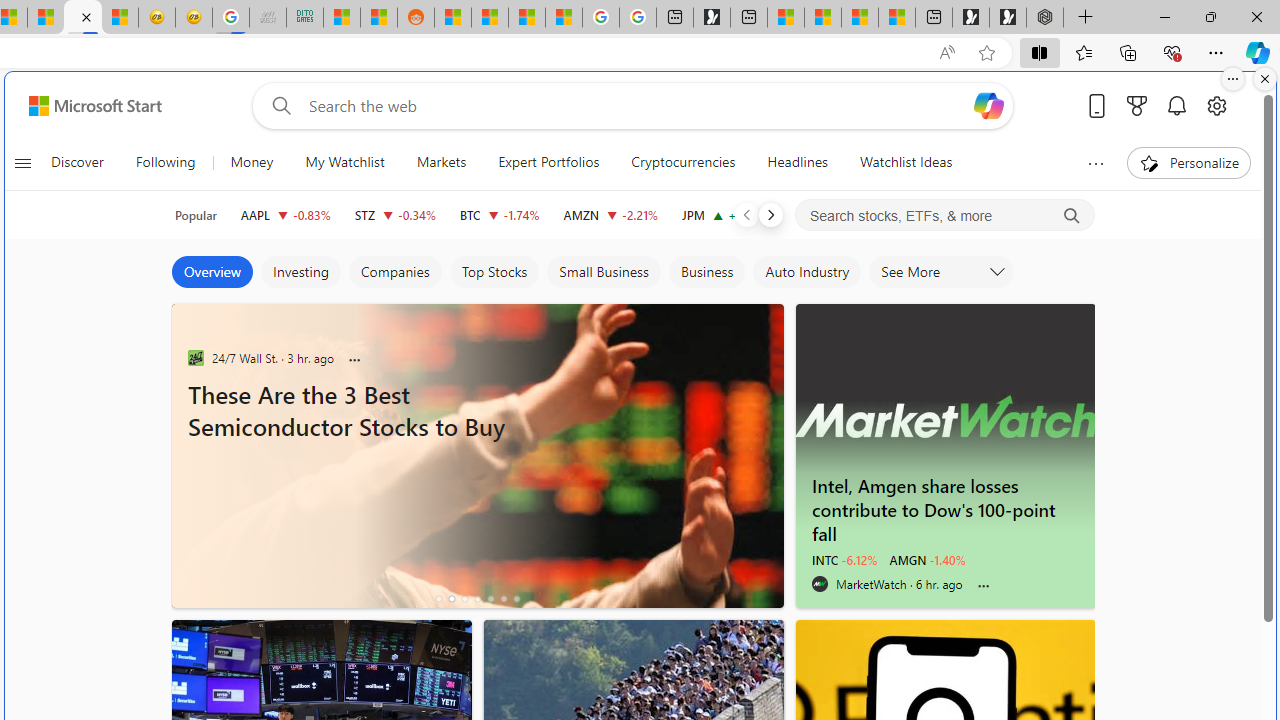 The width and height of the screenshot is (1280, 720). What do you see at coordinates (300, 272) in the screenshot?
I see `Investing` at bounding box center [300, 272].